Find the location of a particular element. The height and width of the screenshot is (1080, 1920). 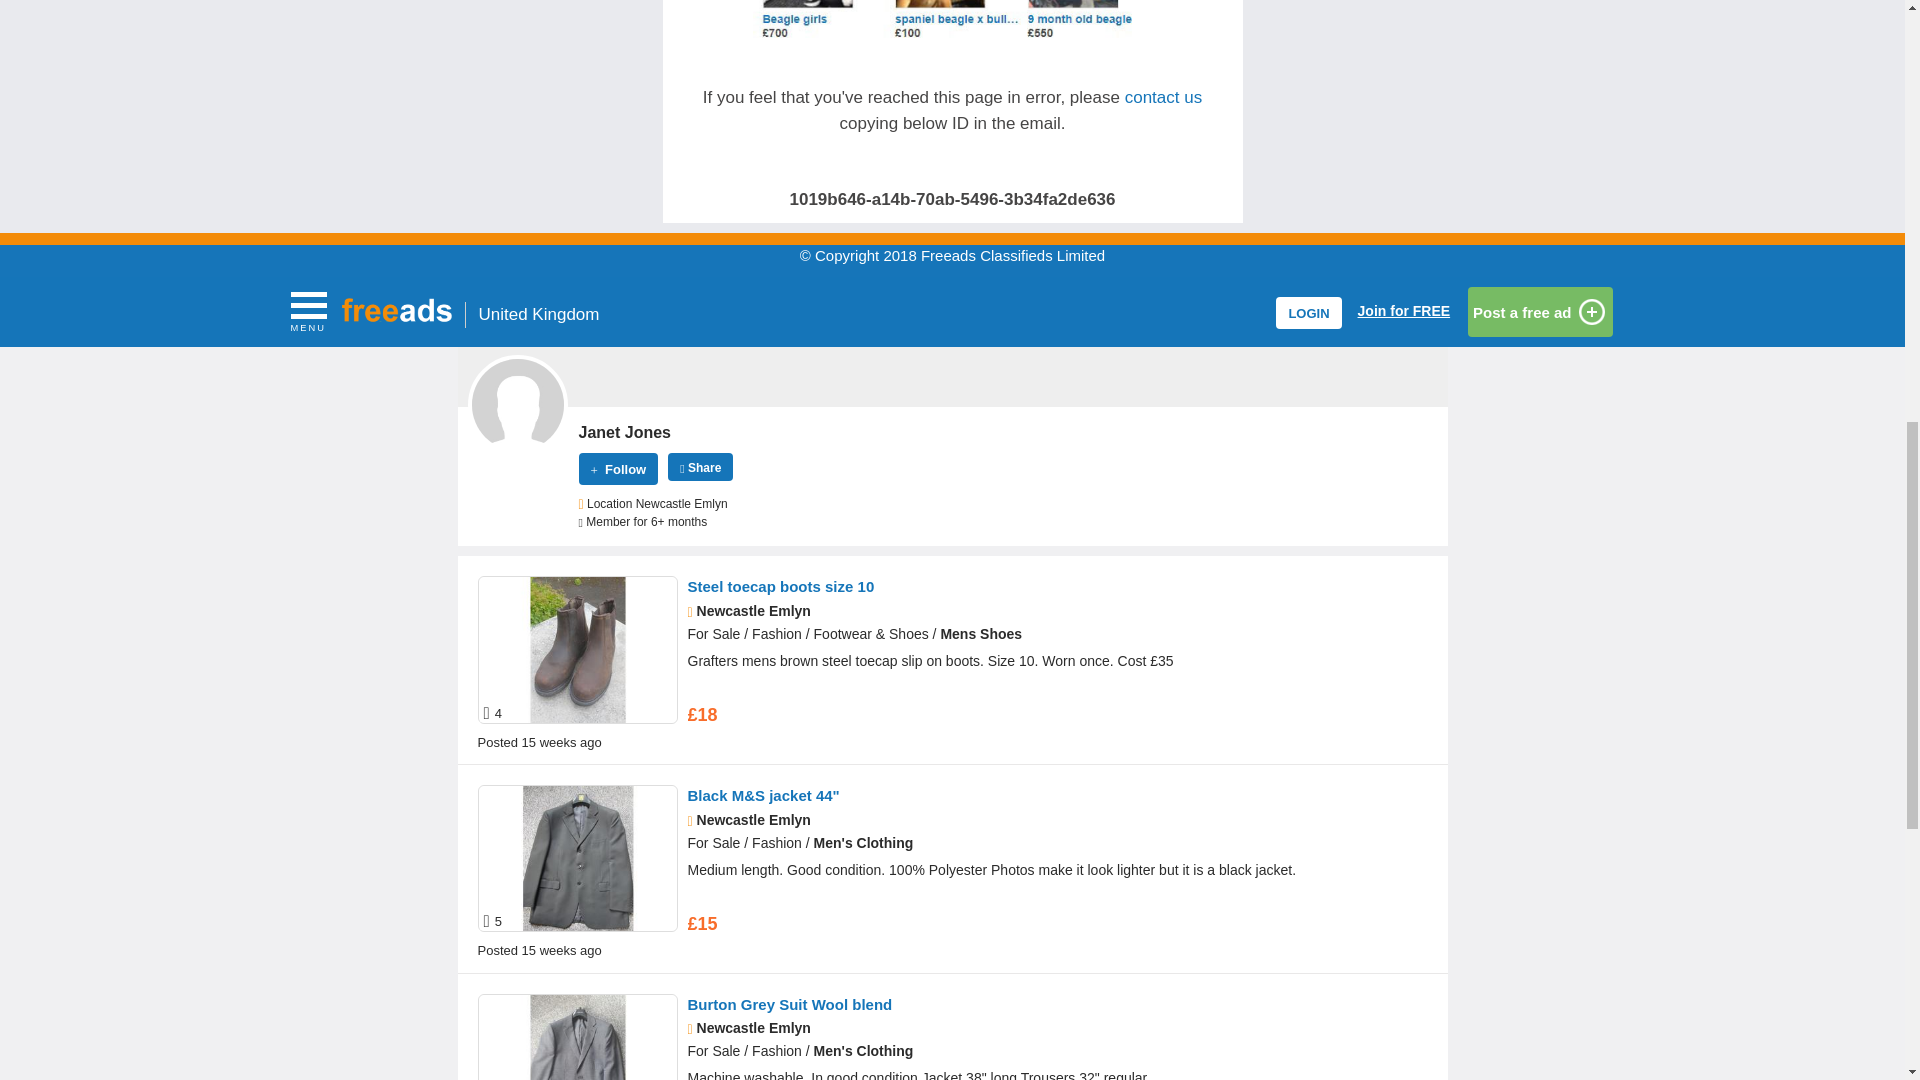

Post a free ad is located at coordinates (1540, 312).